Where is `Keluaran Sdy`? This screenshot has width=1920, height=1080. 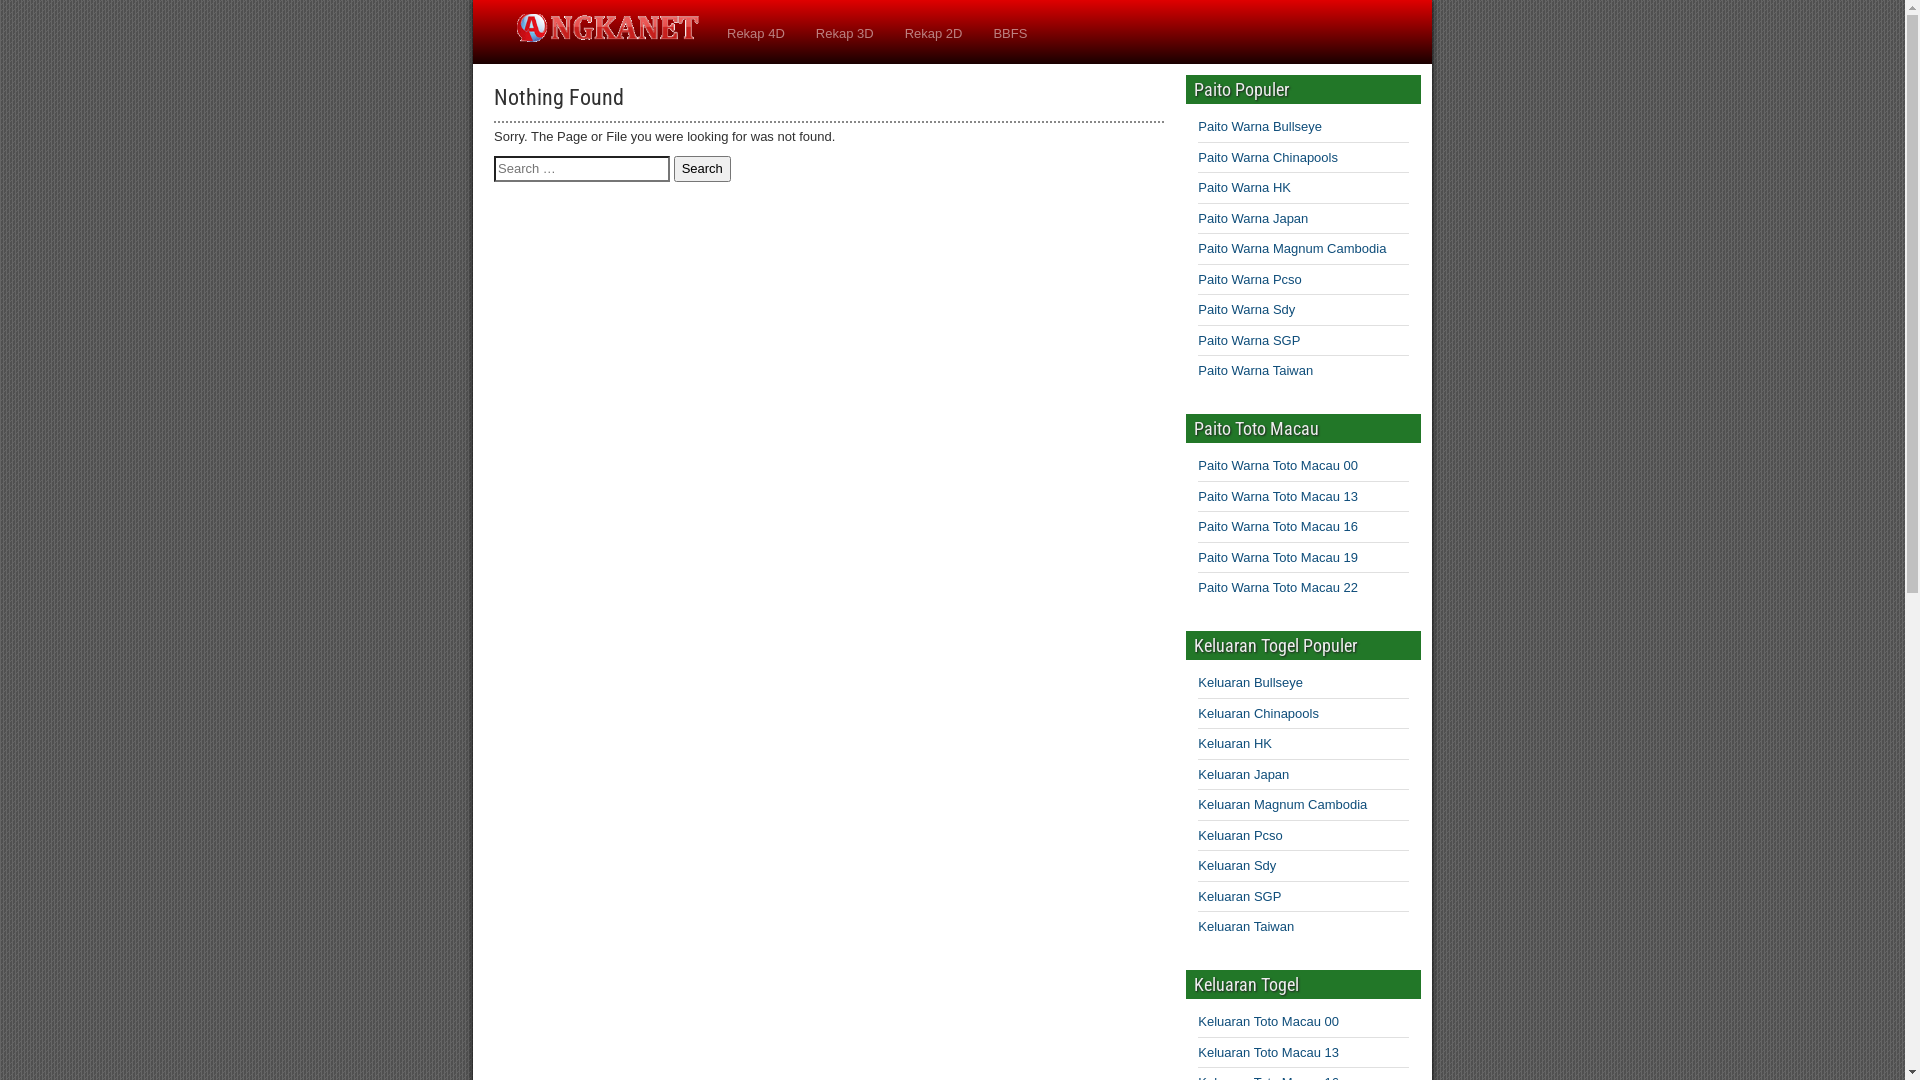 Keluaran Sdy is located at coordinates (1237, 866).